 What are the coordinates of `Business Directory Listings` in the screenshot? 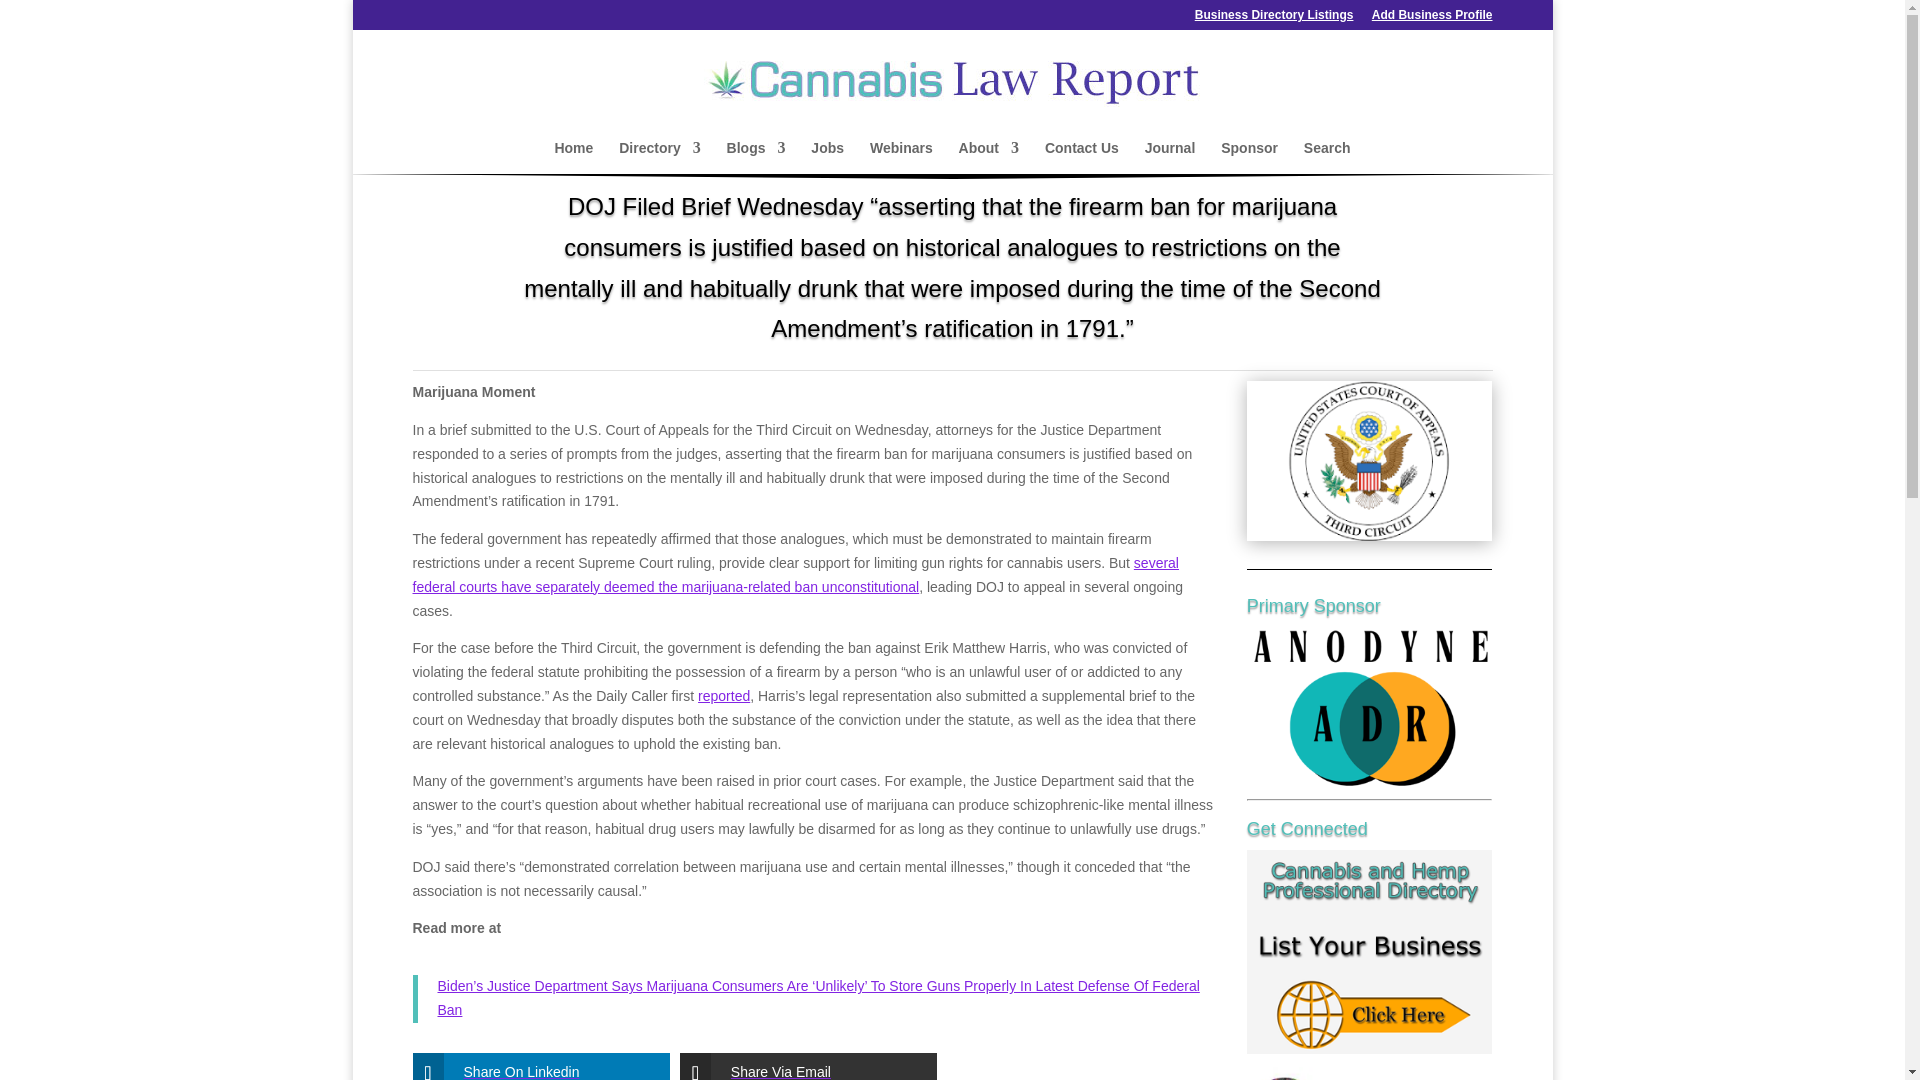 It's located at (1274, 19).